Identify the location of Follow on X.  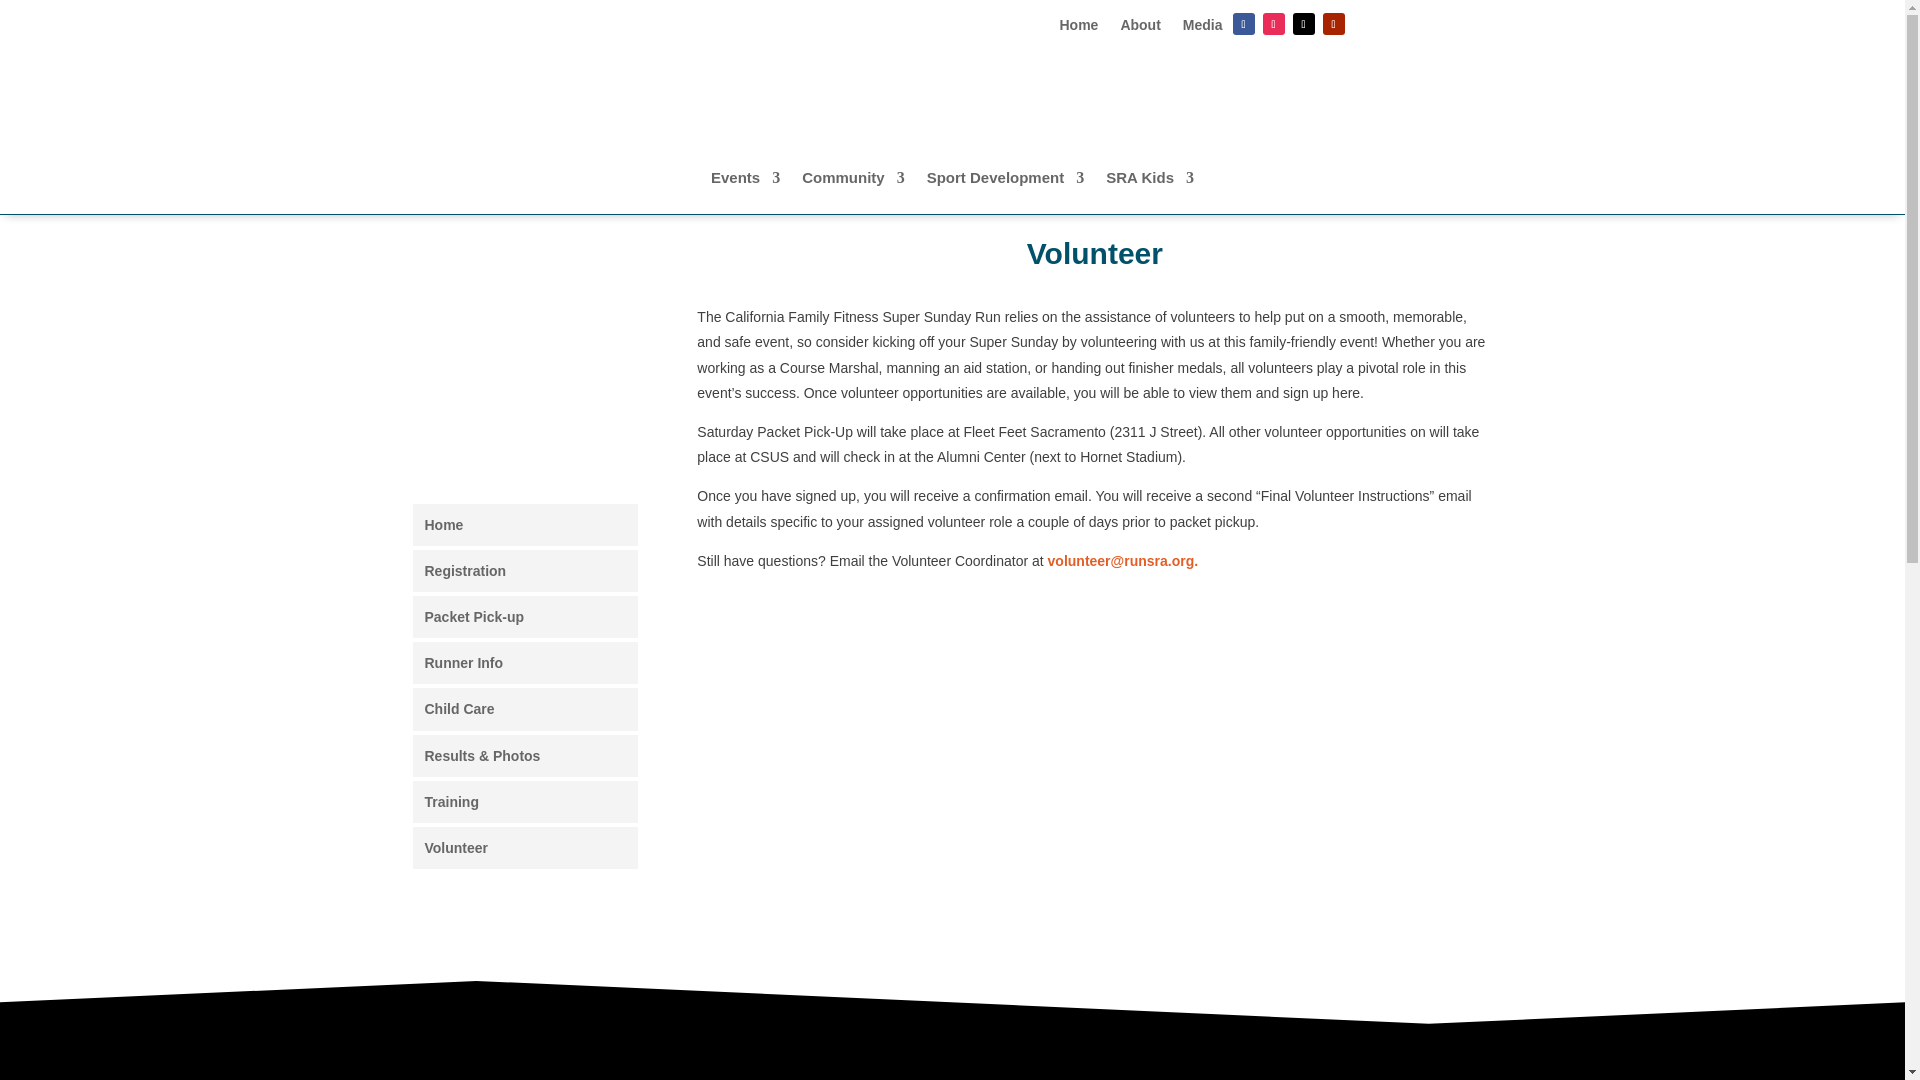
(1302, 23).